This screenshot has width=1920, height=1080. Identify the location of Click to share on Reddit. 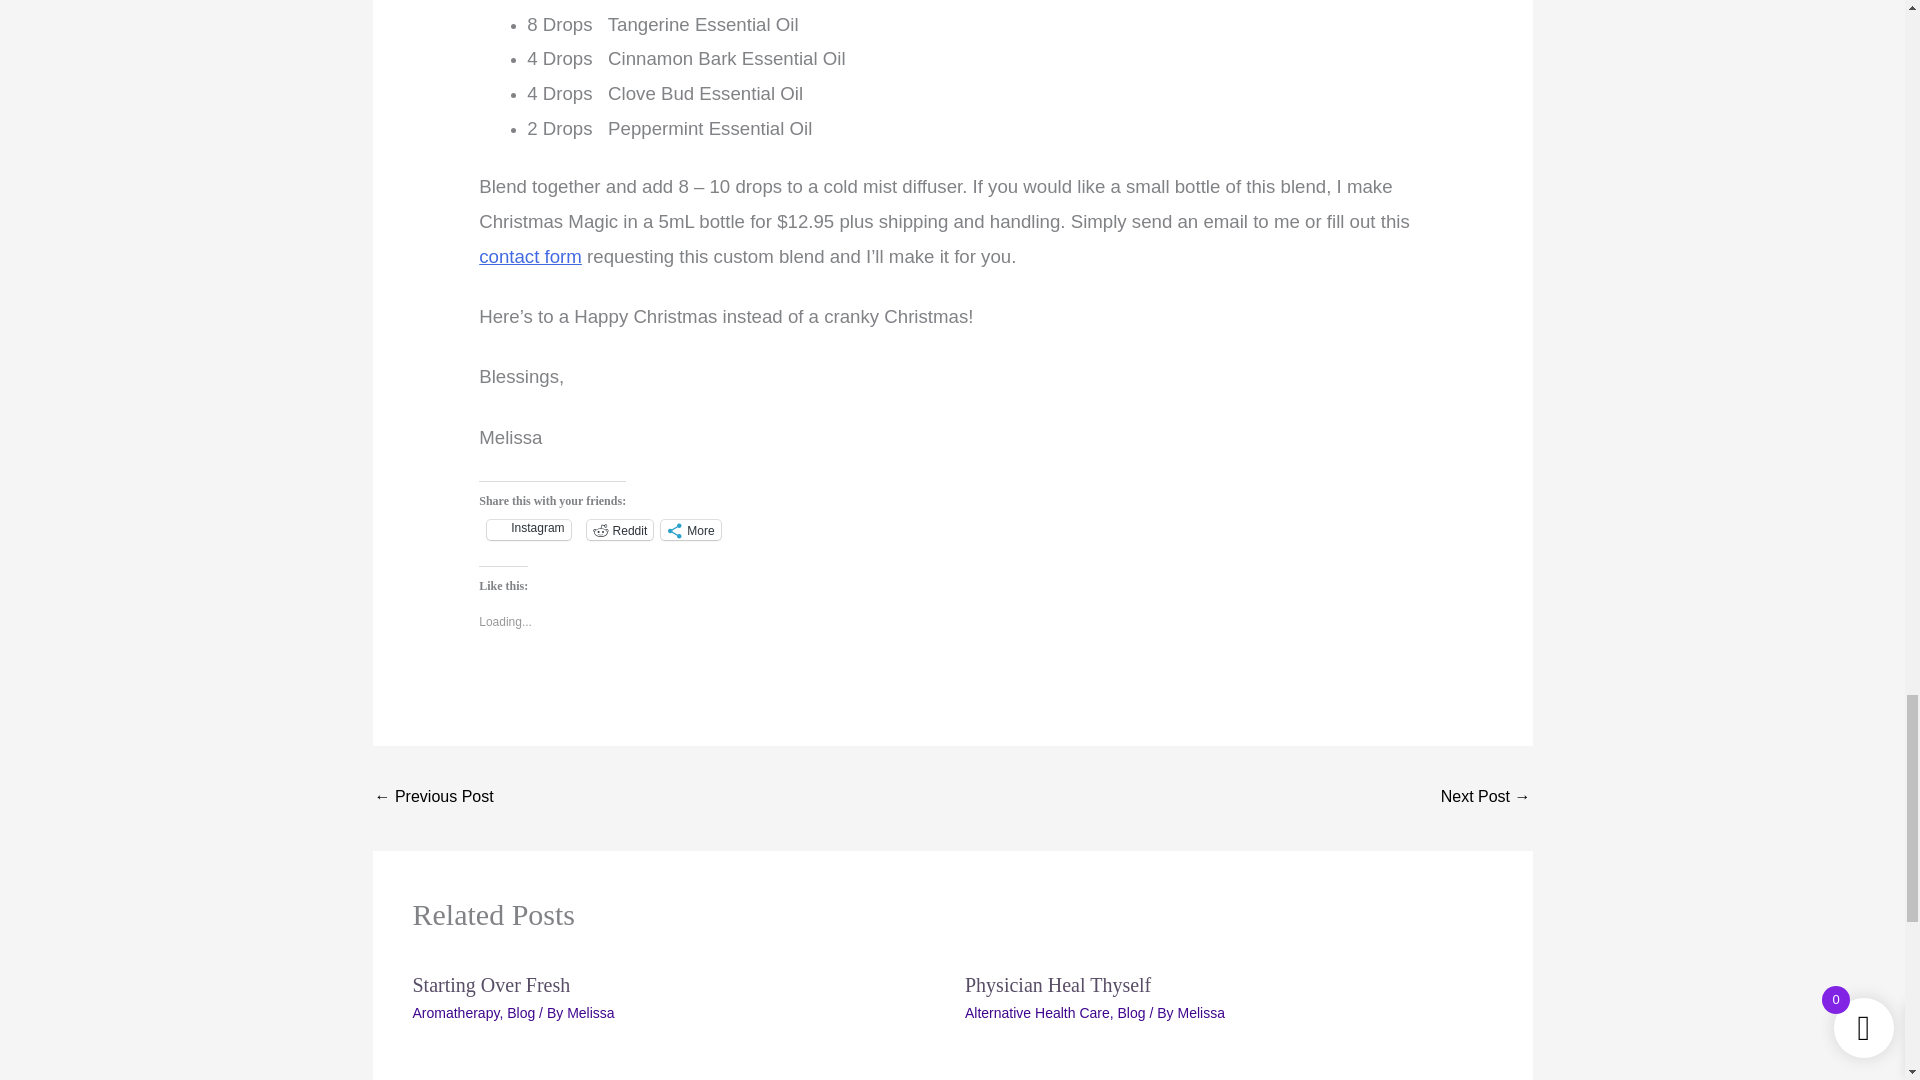
(620, 530).